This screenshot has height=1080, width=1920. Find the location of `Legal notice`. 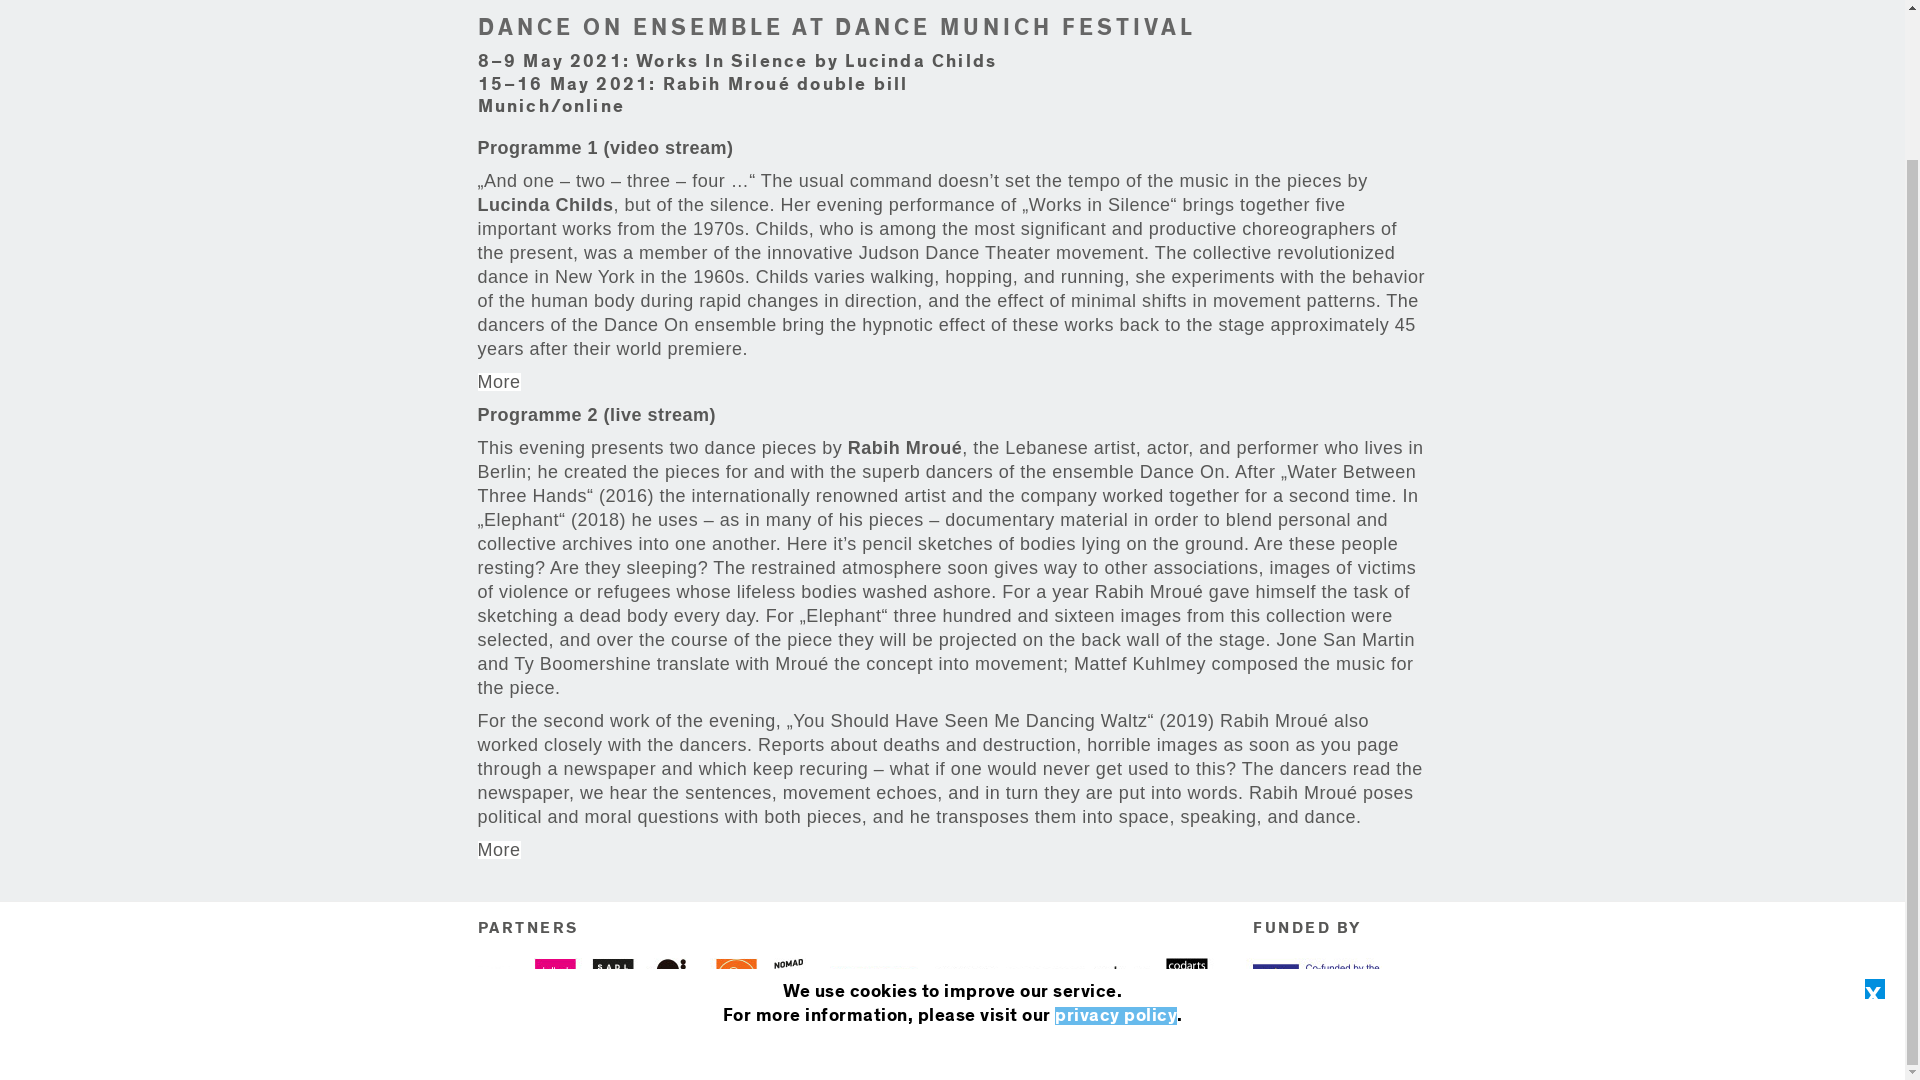

Legal notice is located at coordinates (801, 1048).